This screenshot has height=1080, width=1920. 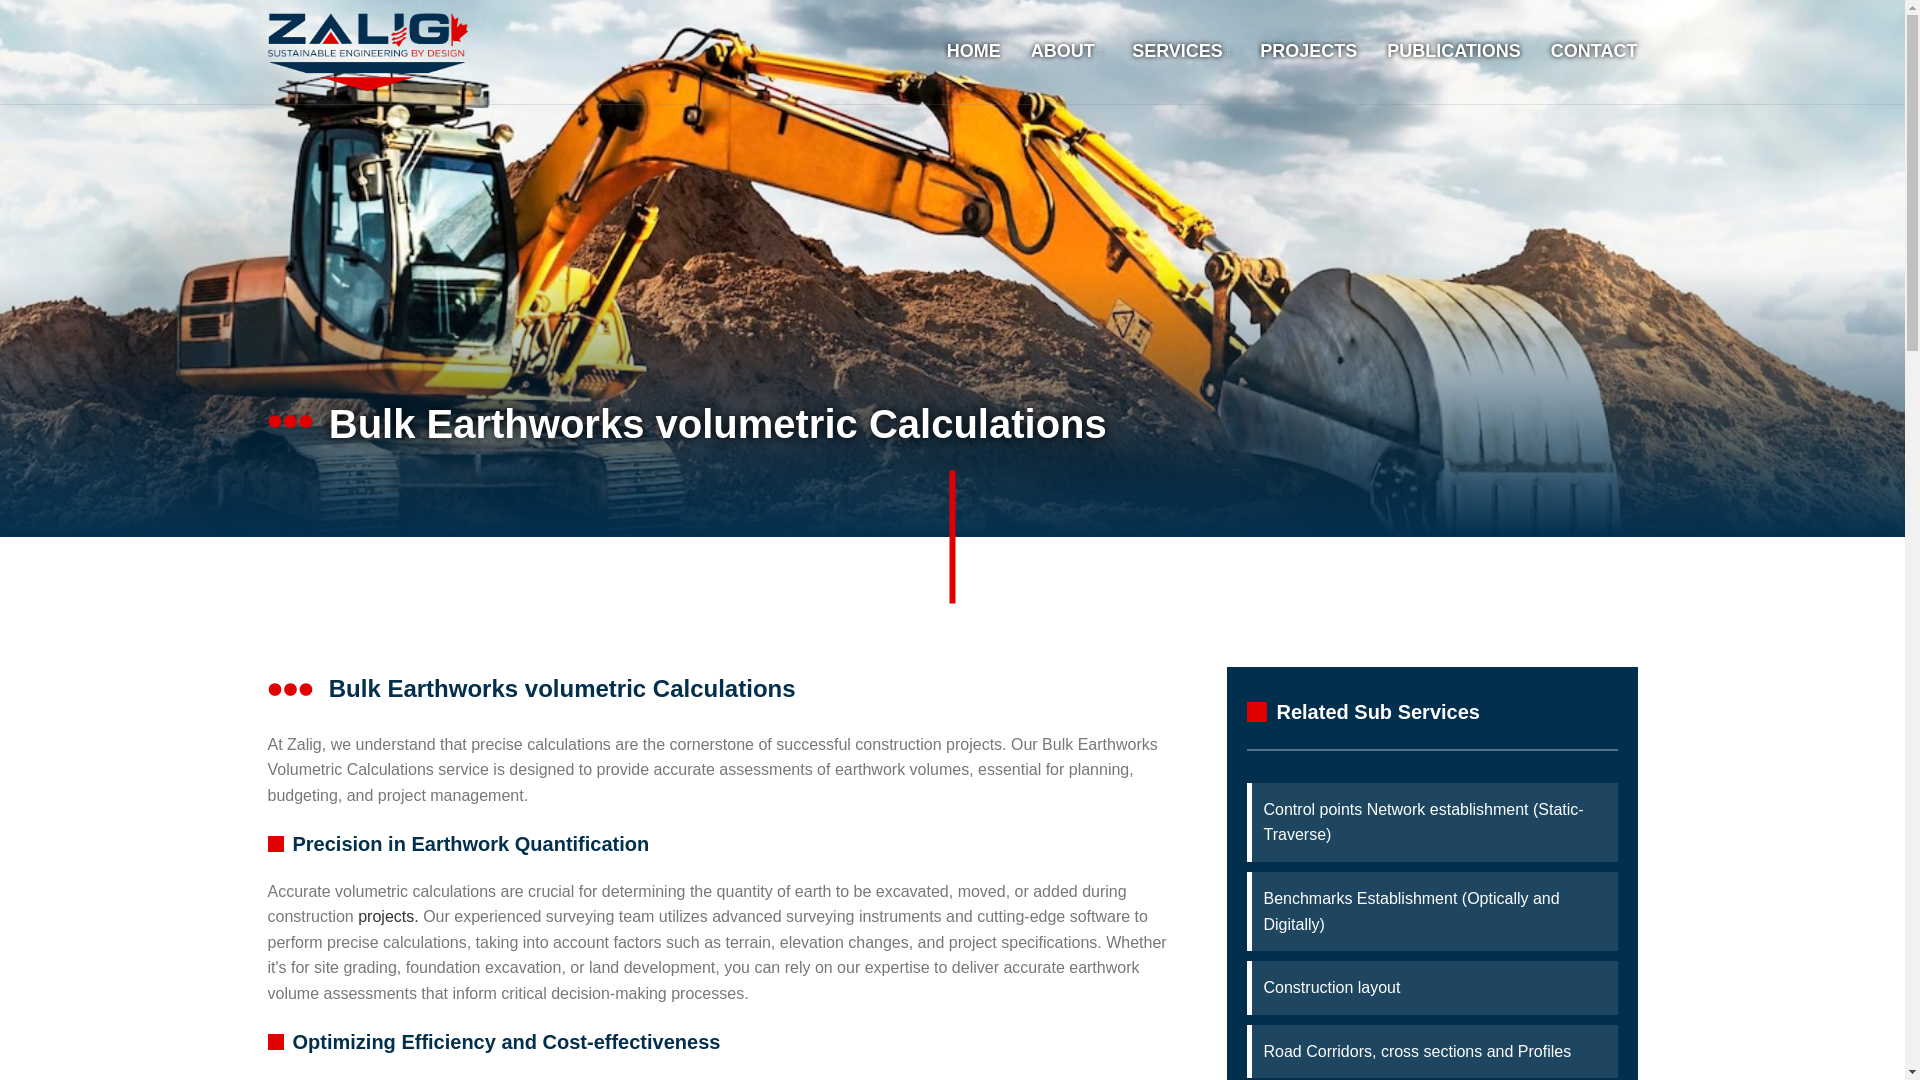 What do you see at coordinates (1434, 988) in the screenshot?
I see `Construction layout` at bounding box center [1434, 988].